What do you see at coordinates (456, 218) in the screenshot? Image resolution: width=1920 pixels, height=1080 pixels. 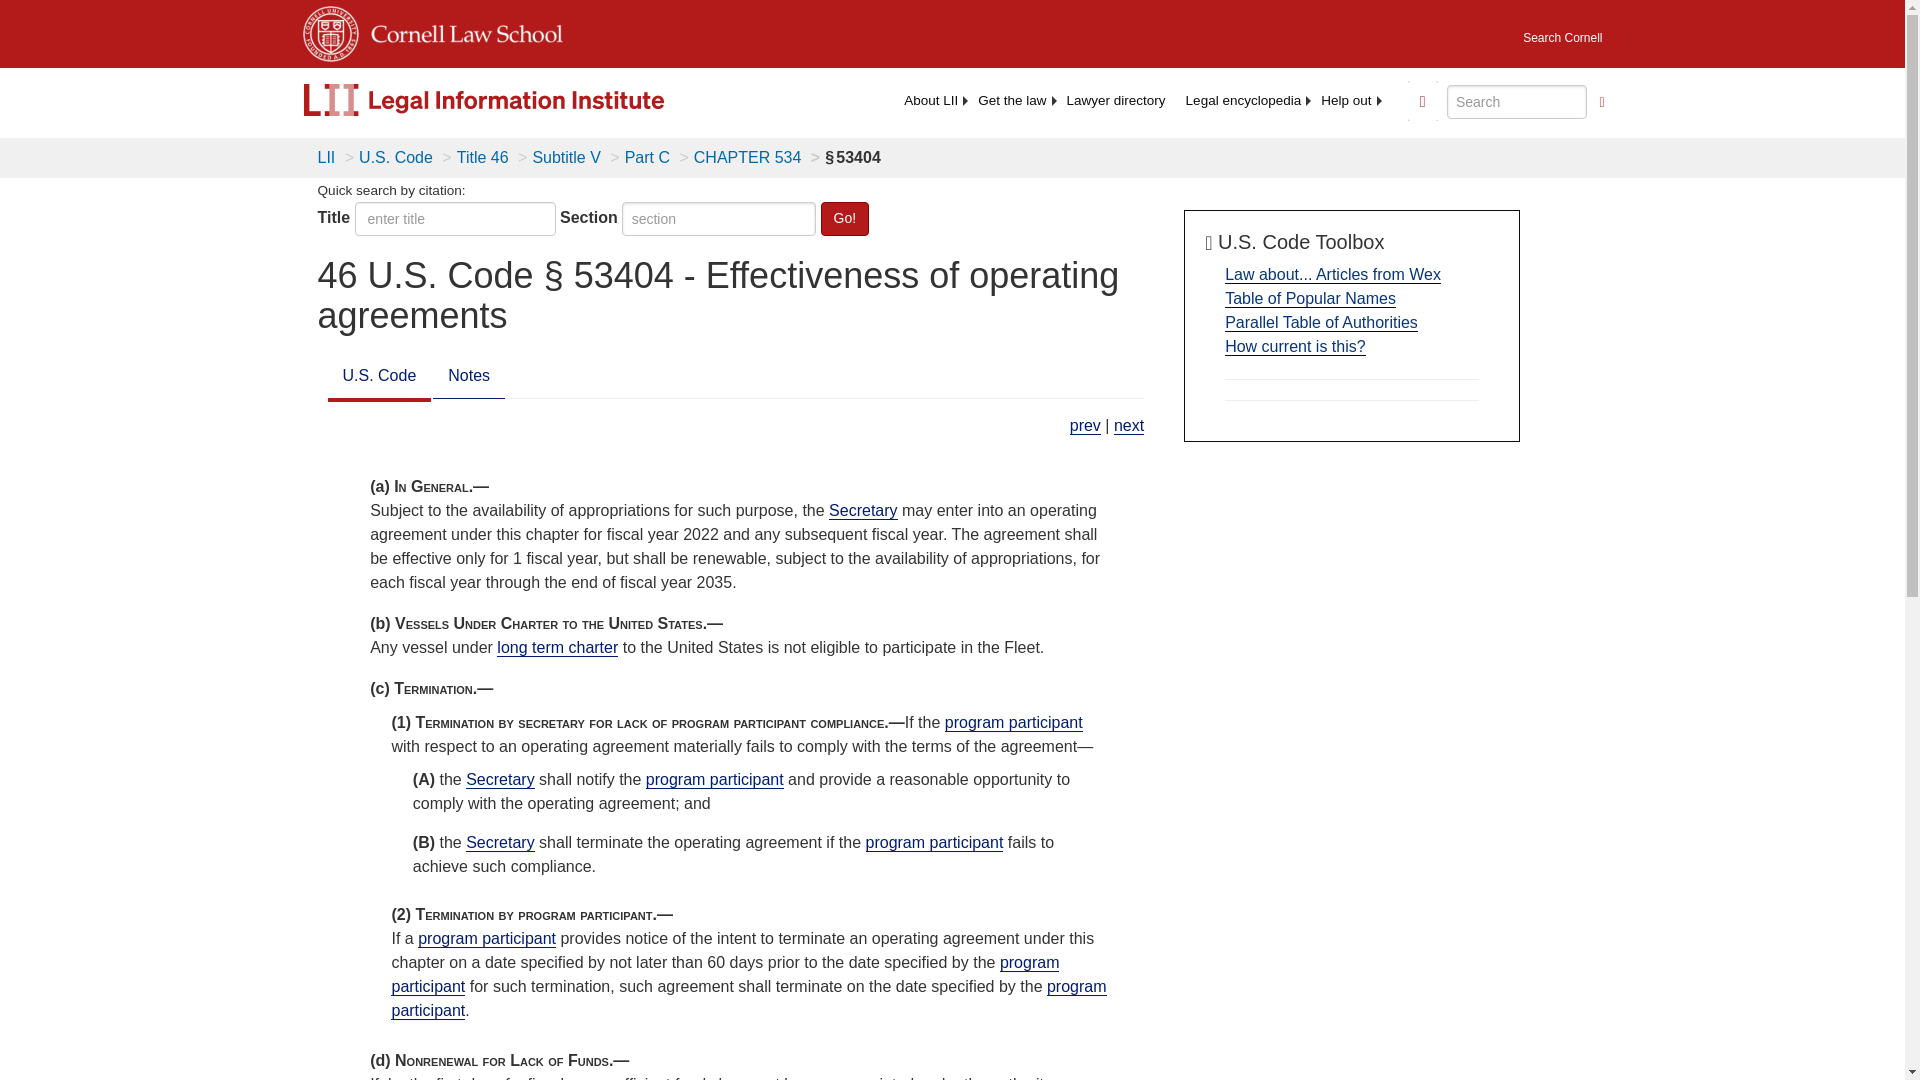 I see `US Code Title number` at bounding box center [456, 218].